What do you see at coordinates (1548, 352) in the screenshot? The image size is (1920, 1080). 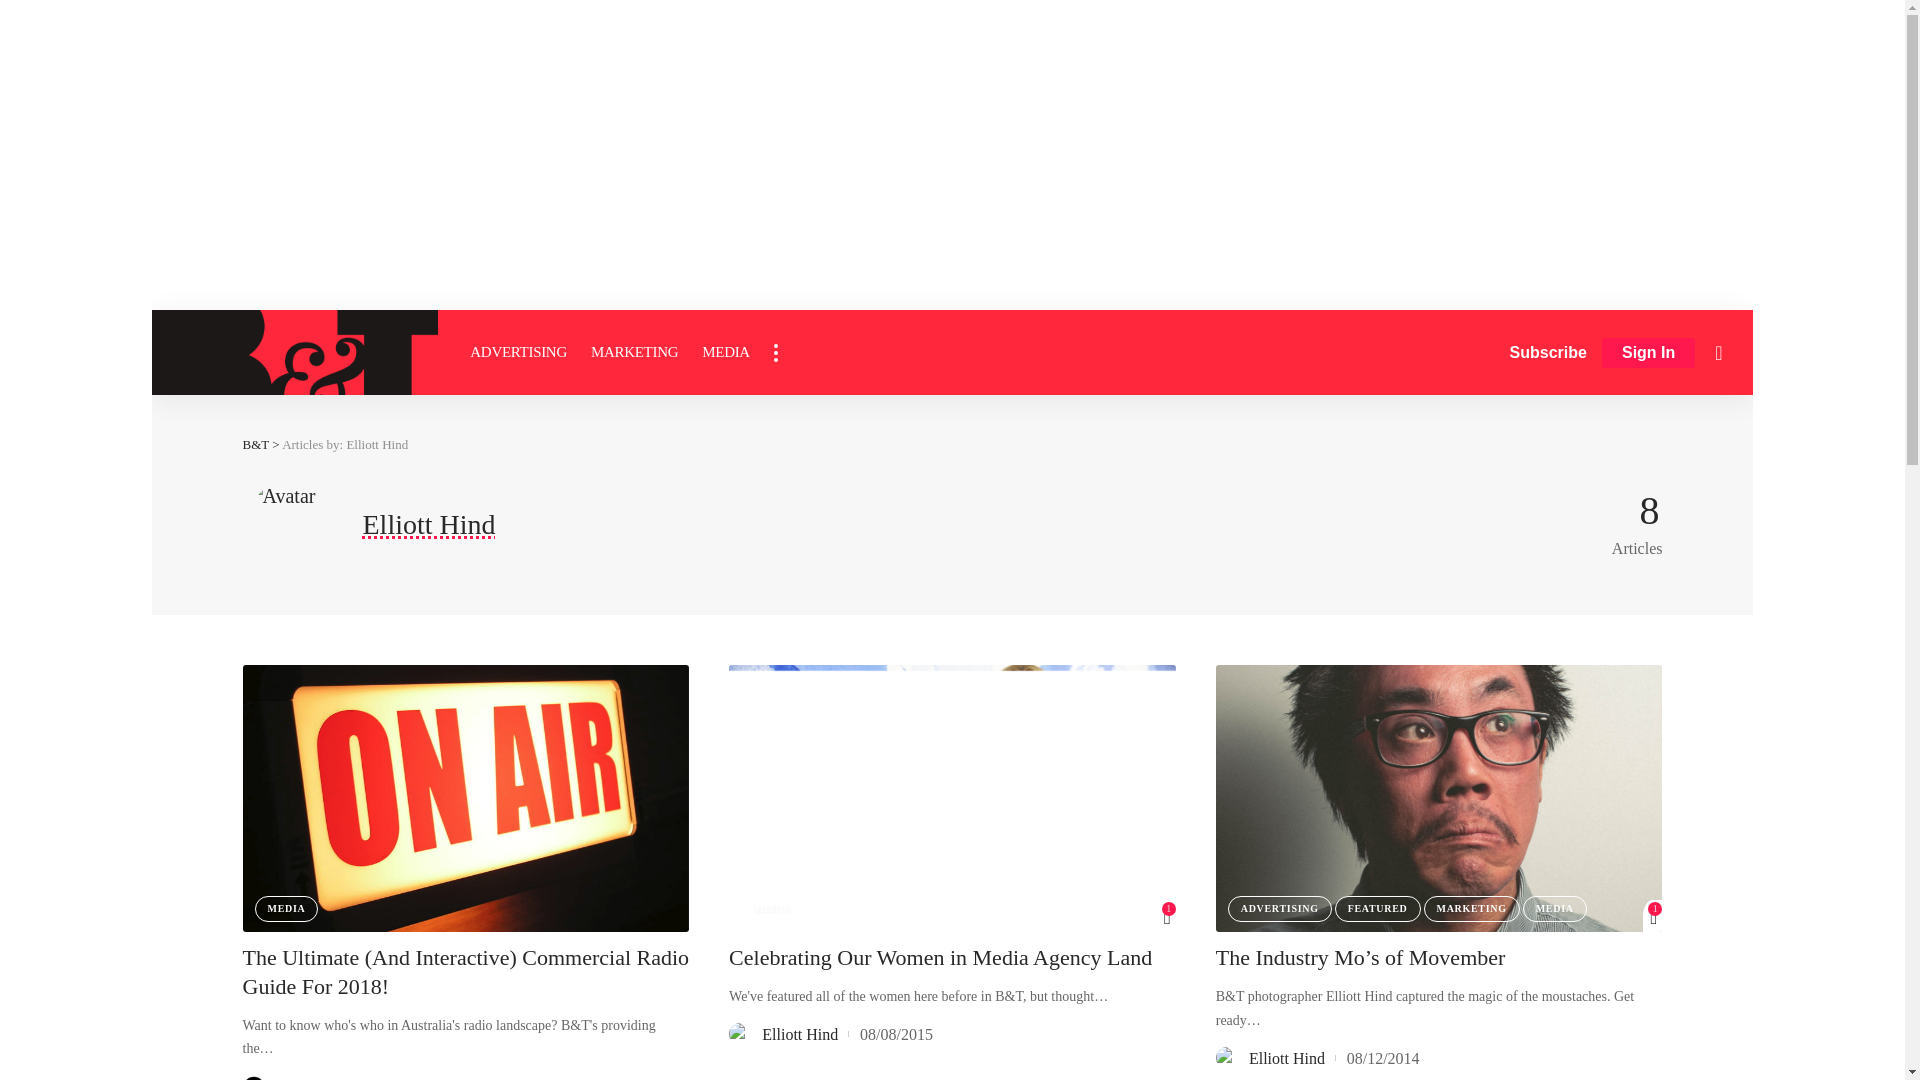 I see `Subscribe` at bounding box center [1548, 352].